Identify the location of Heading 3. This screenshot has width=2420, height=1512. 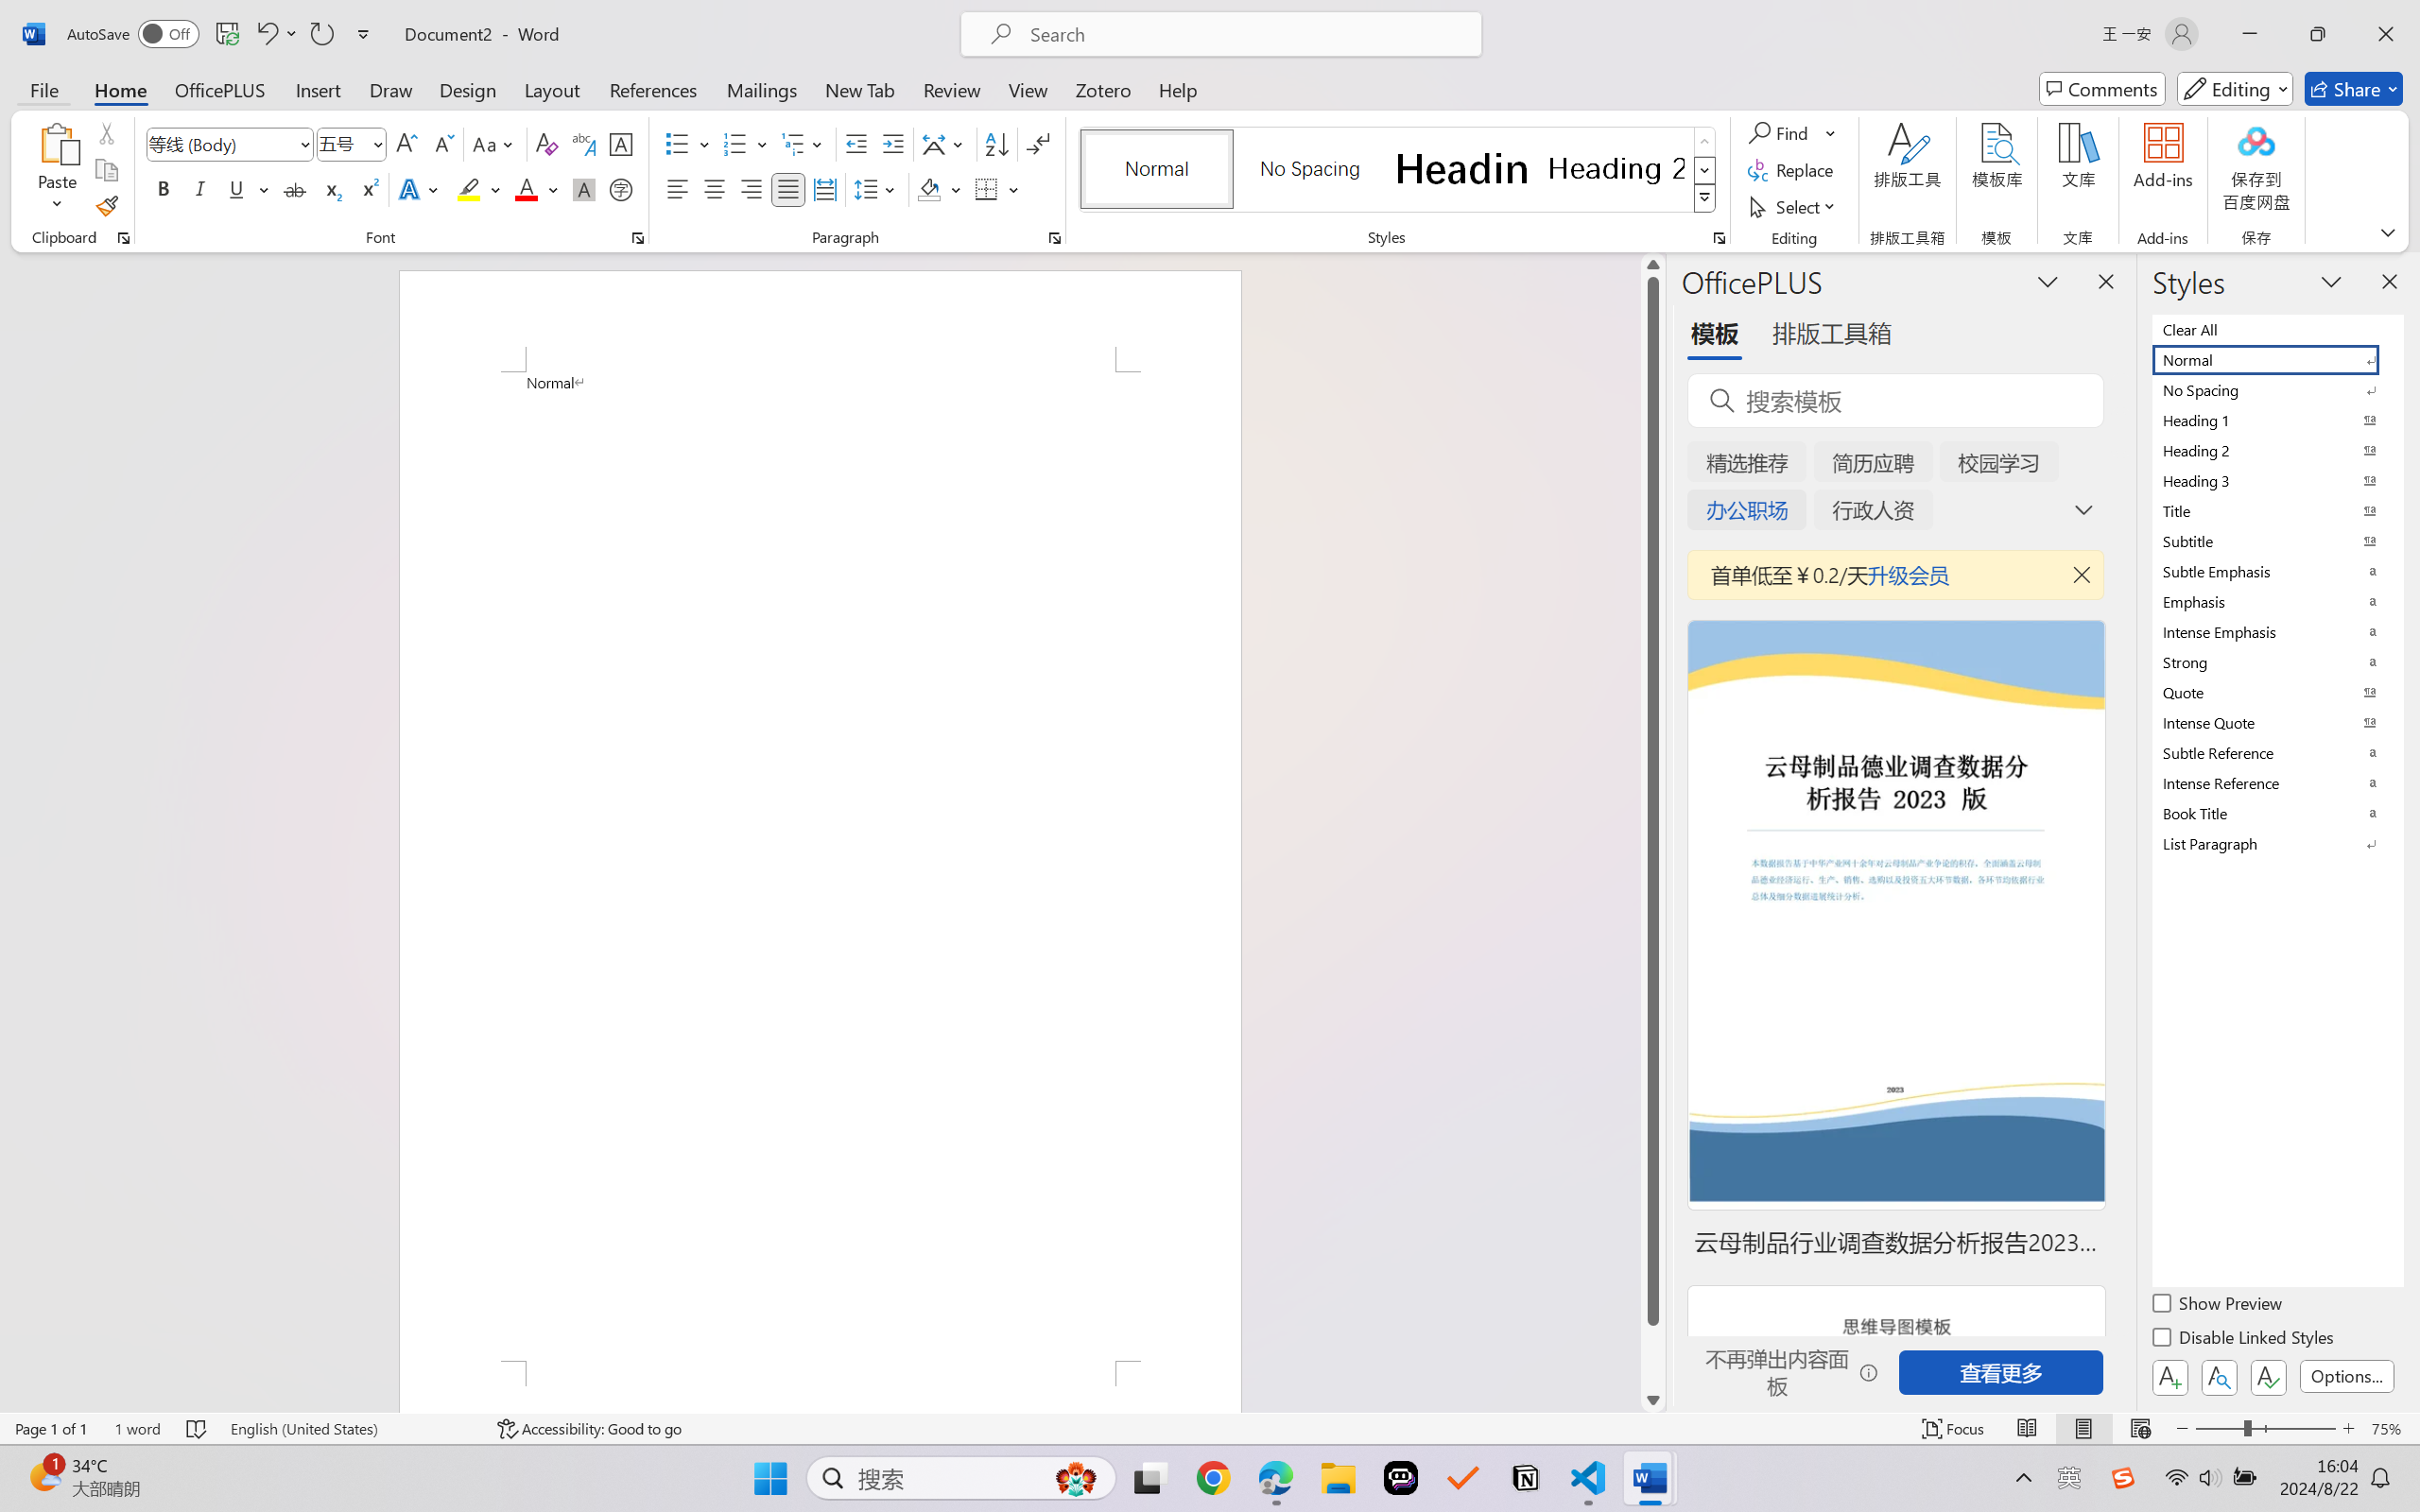
(2276, 480).